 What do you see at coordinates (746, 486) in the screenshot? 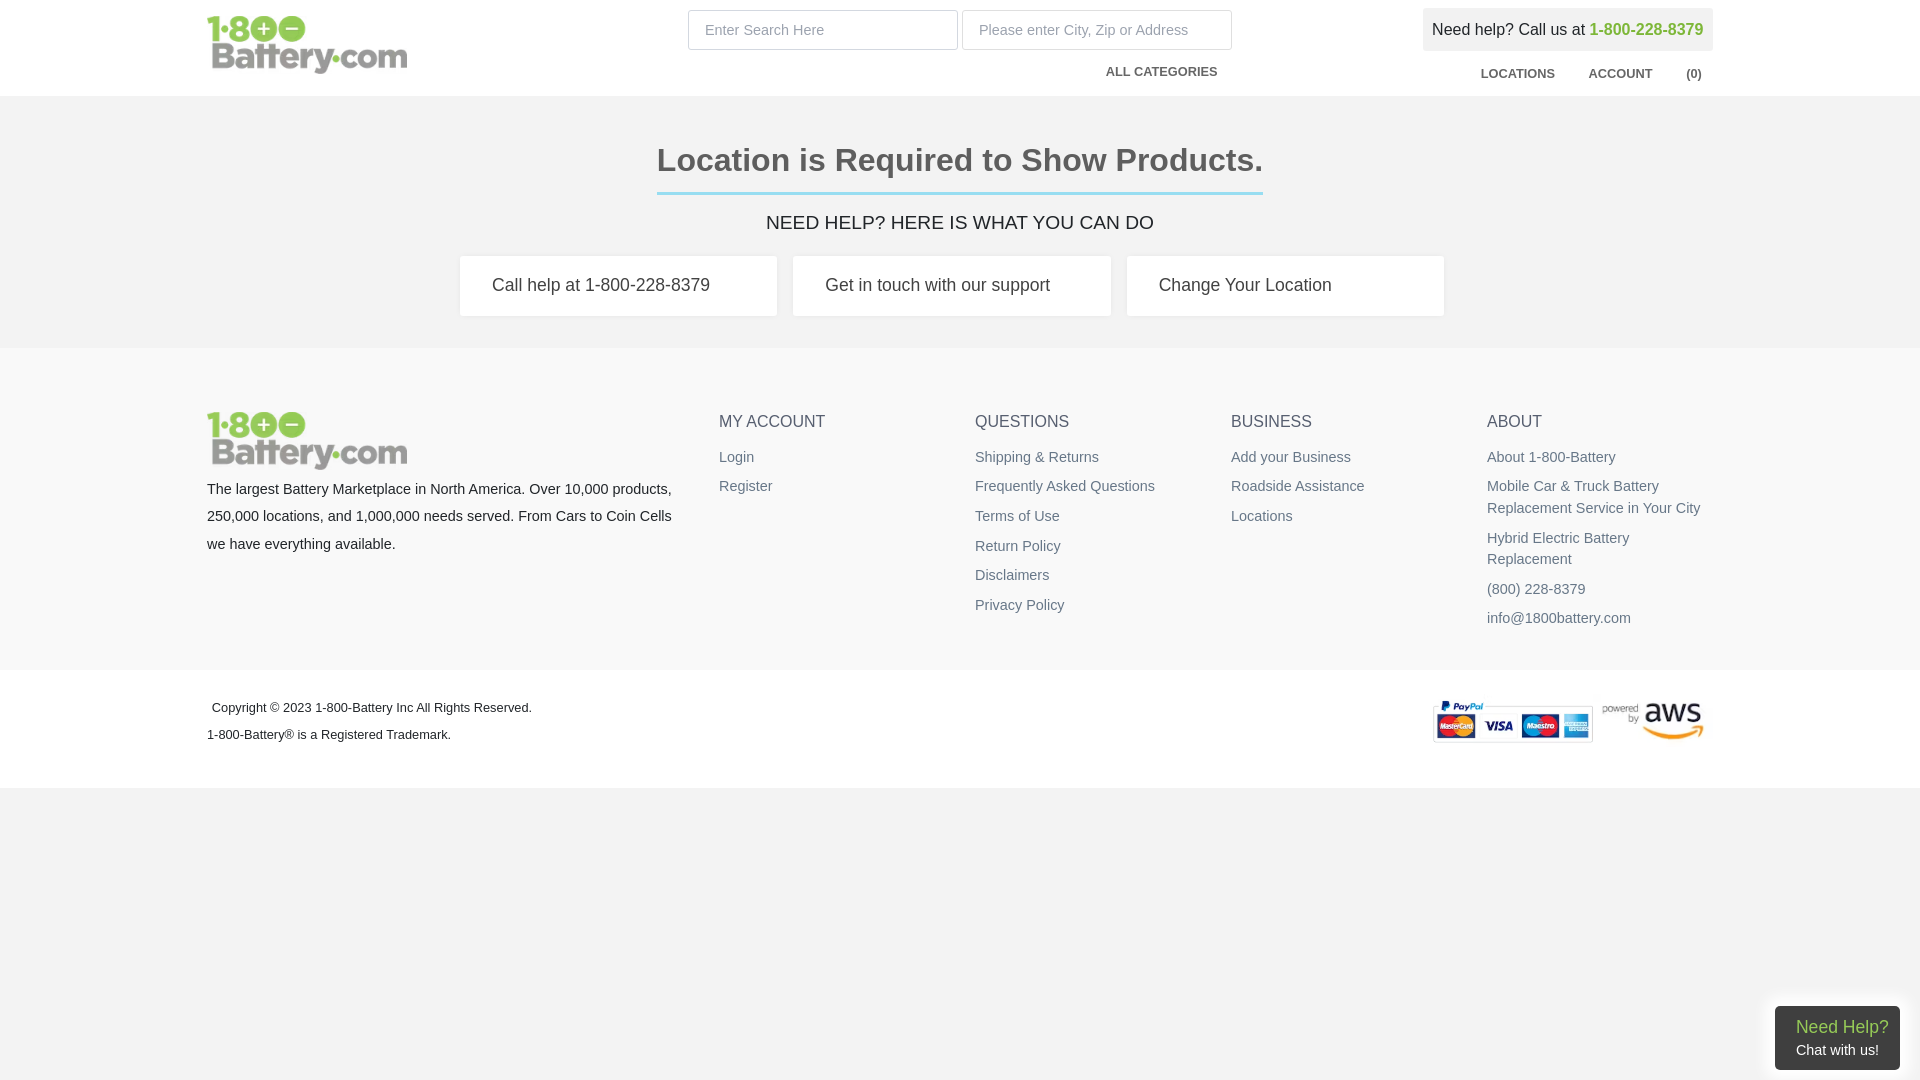
I see `Register` at bounding box center [746, 486].